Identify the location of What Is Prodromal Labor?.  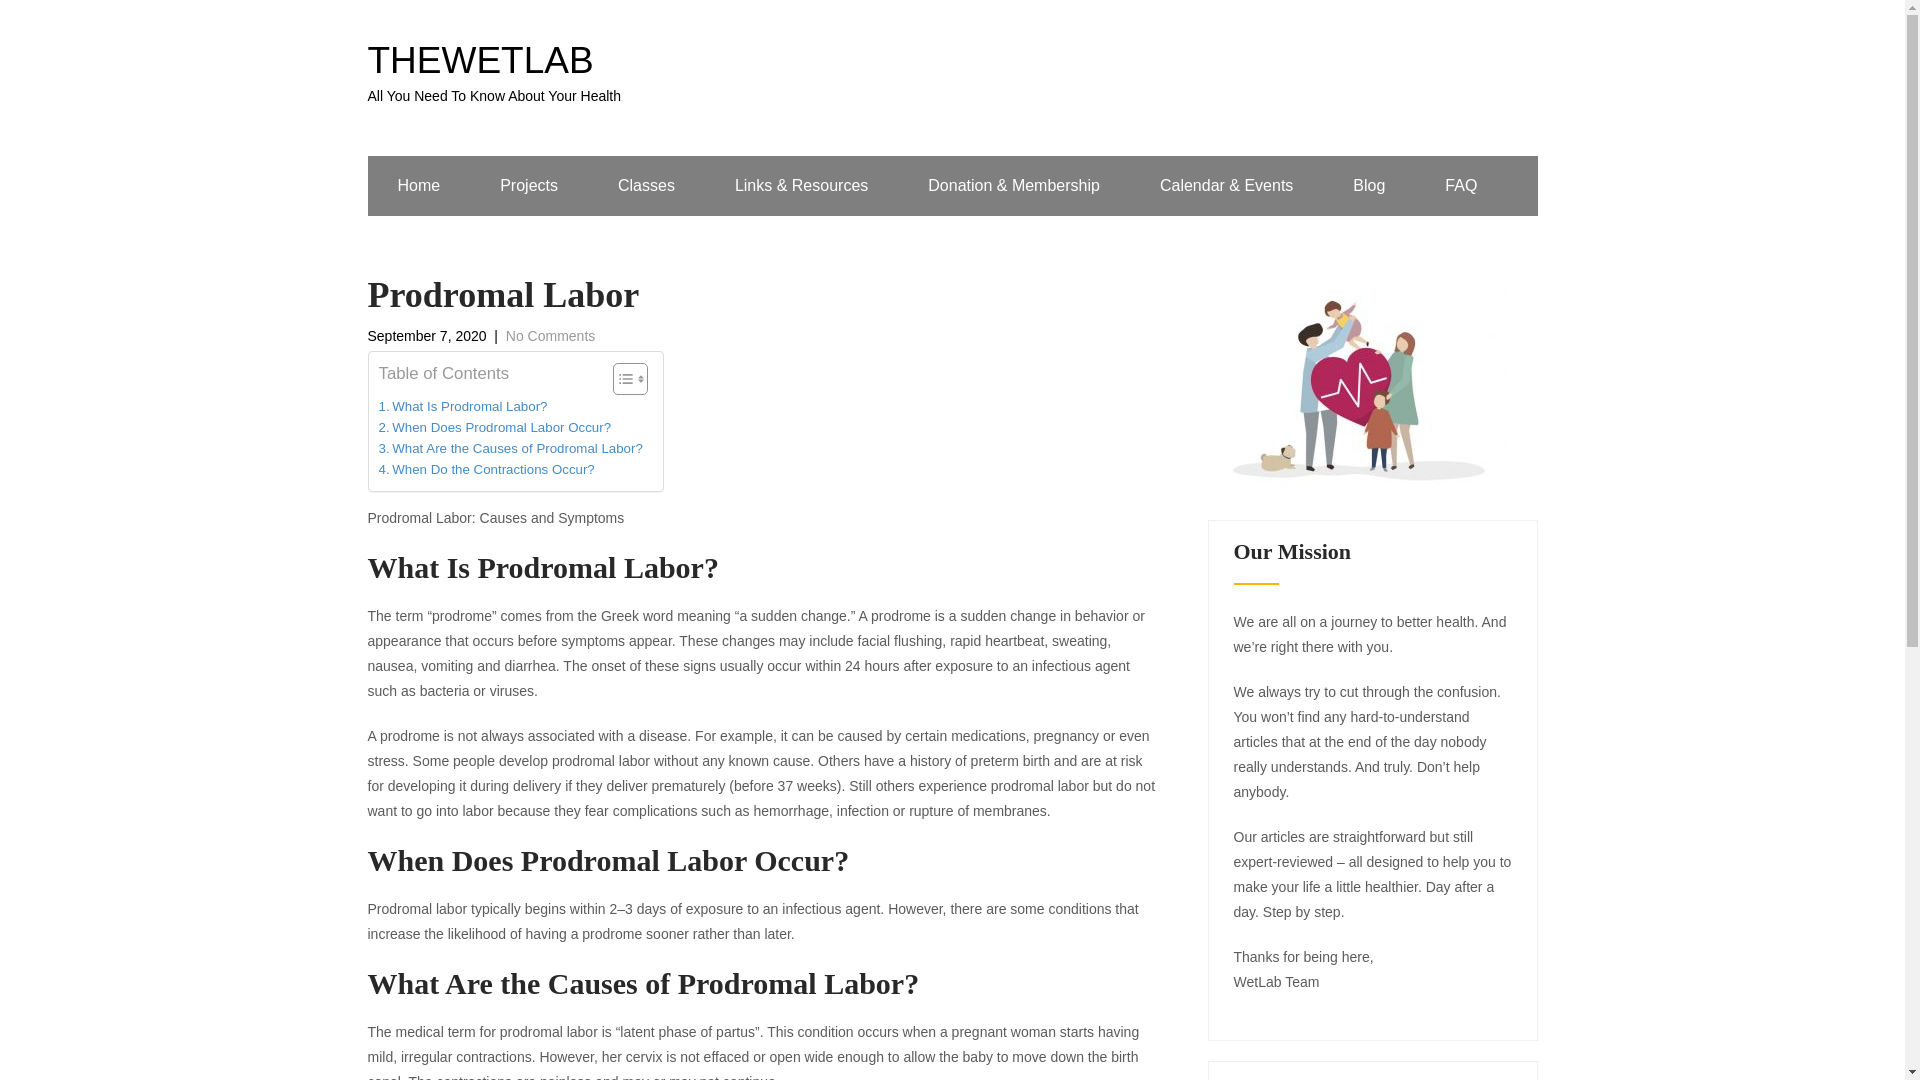
(494, 427).